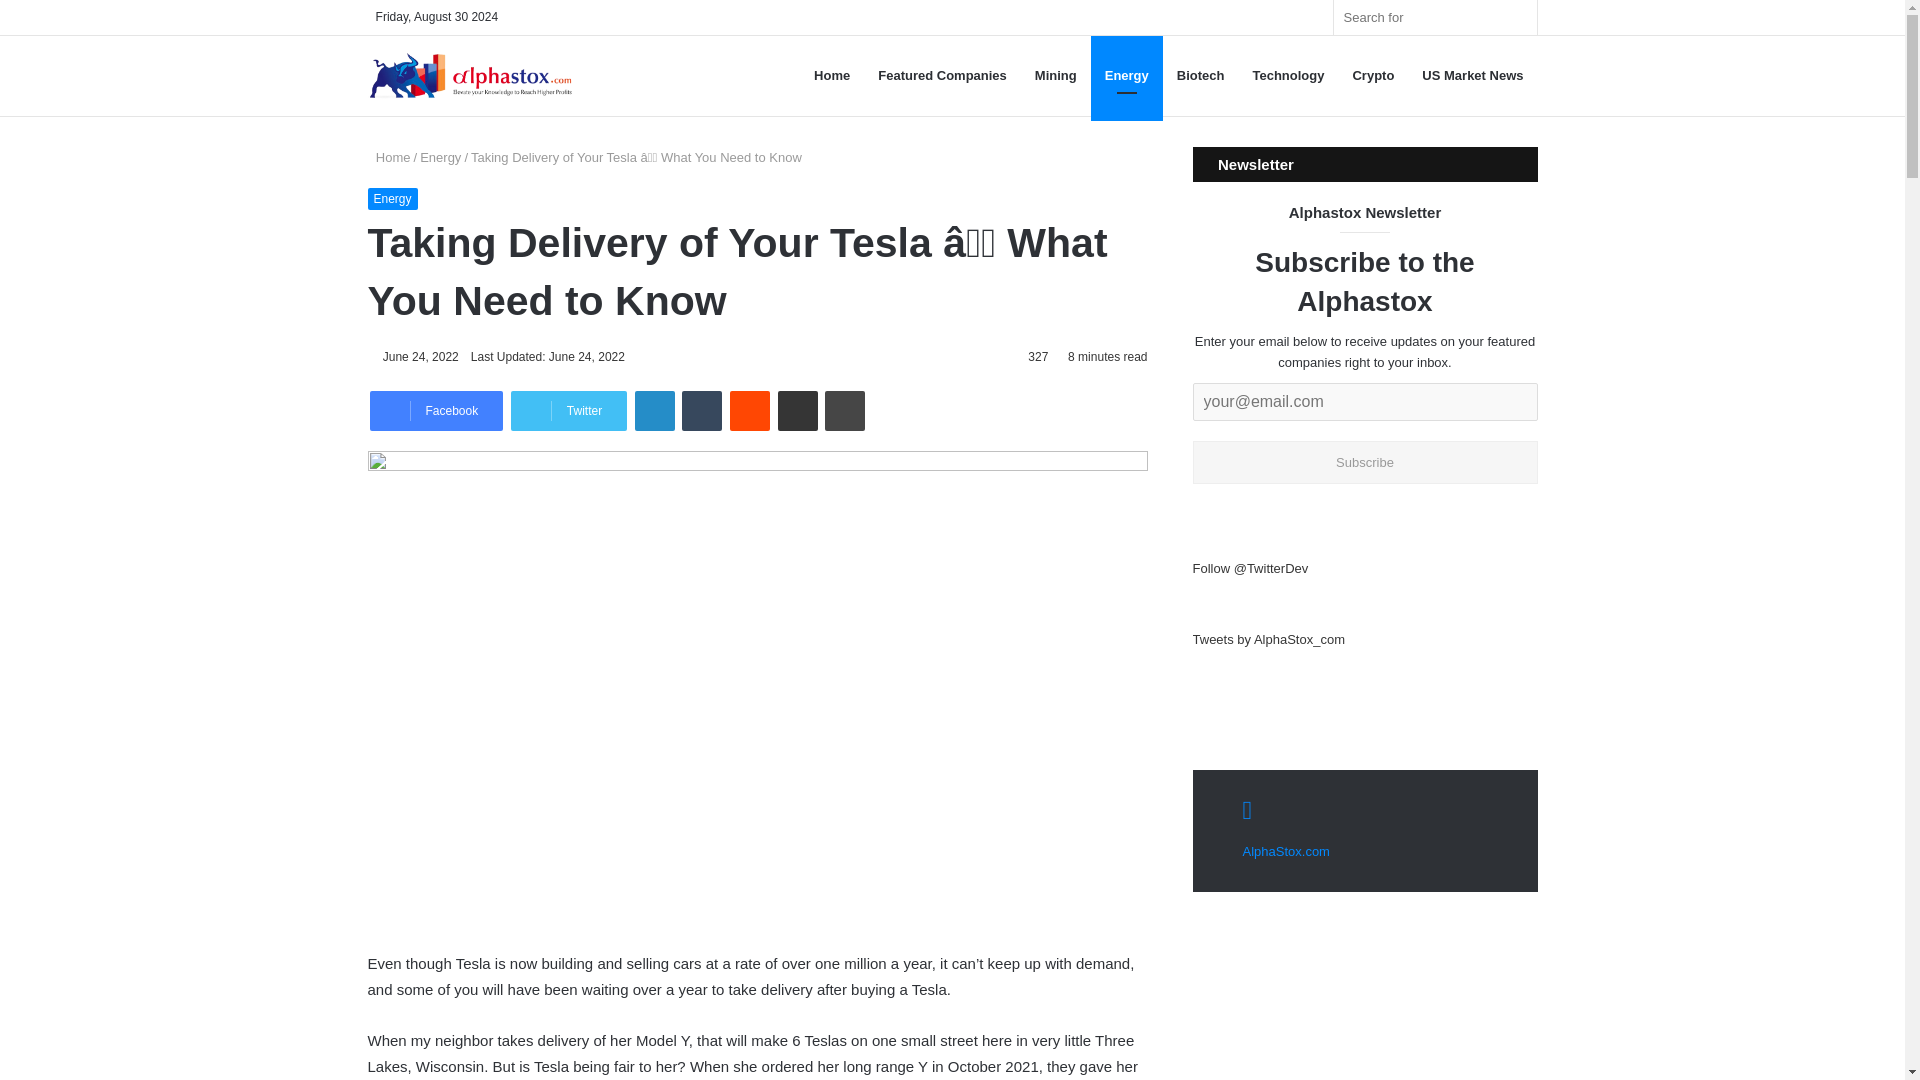 This screenshot has height=1080, width=1920. I want to click on Twitter, so click(568, 410).